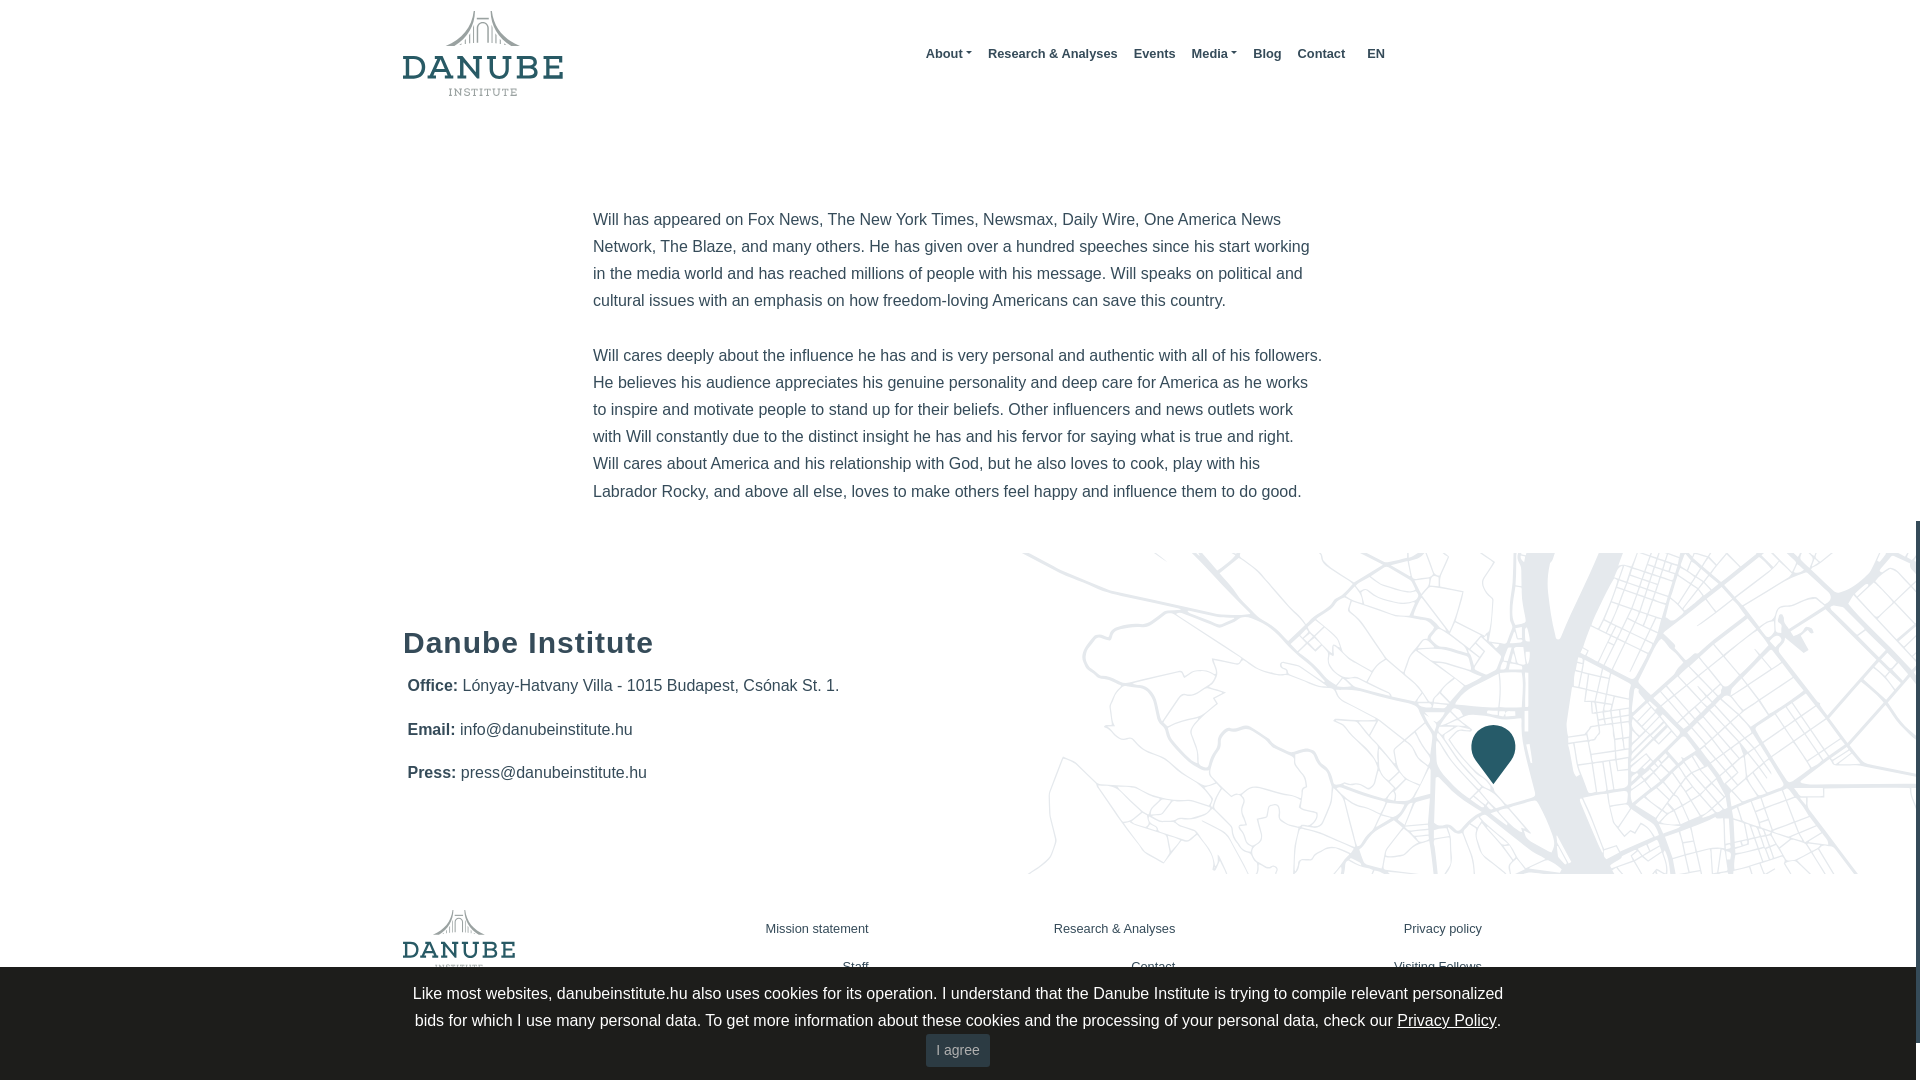 The height and width of the screenshot is (1080, 1920). Describe the element at coordinates (1359, 929) in the screenshot. I see `Privacy policy` at that location.